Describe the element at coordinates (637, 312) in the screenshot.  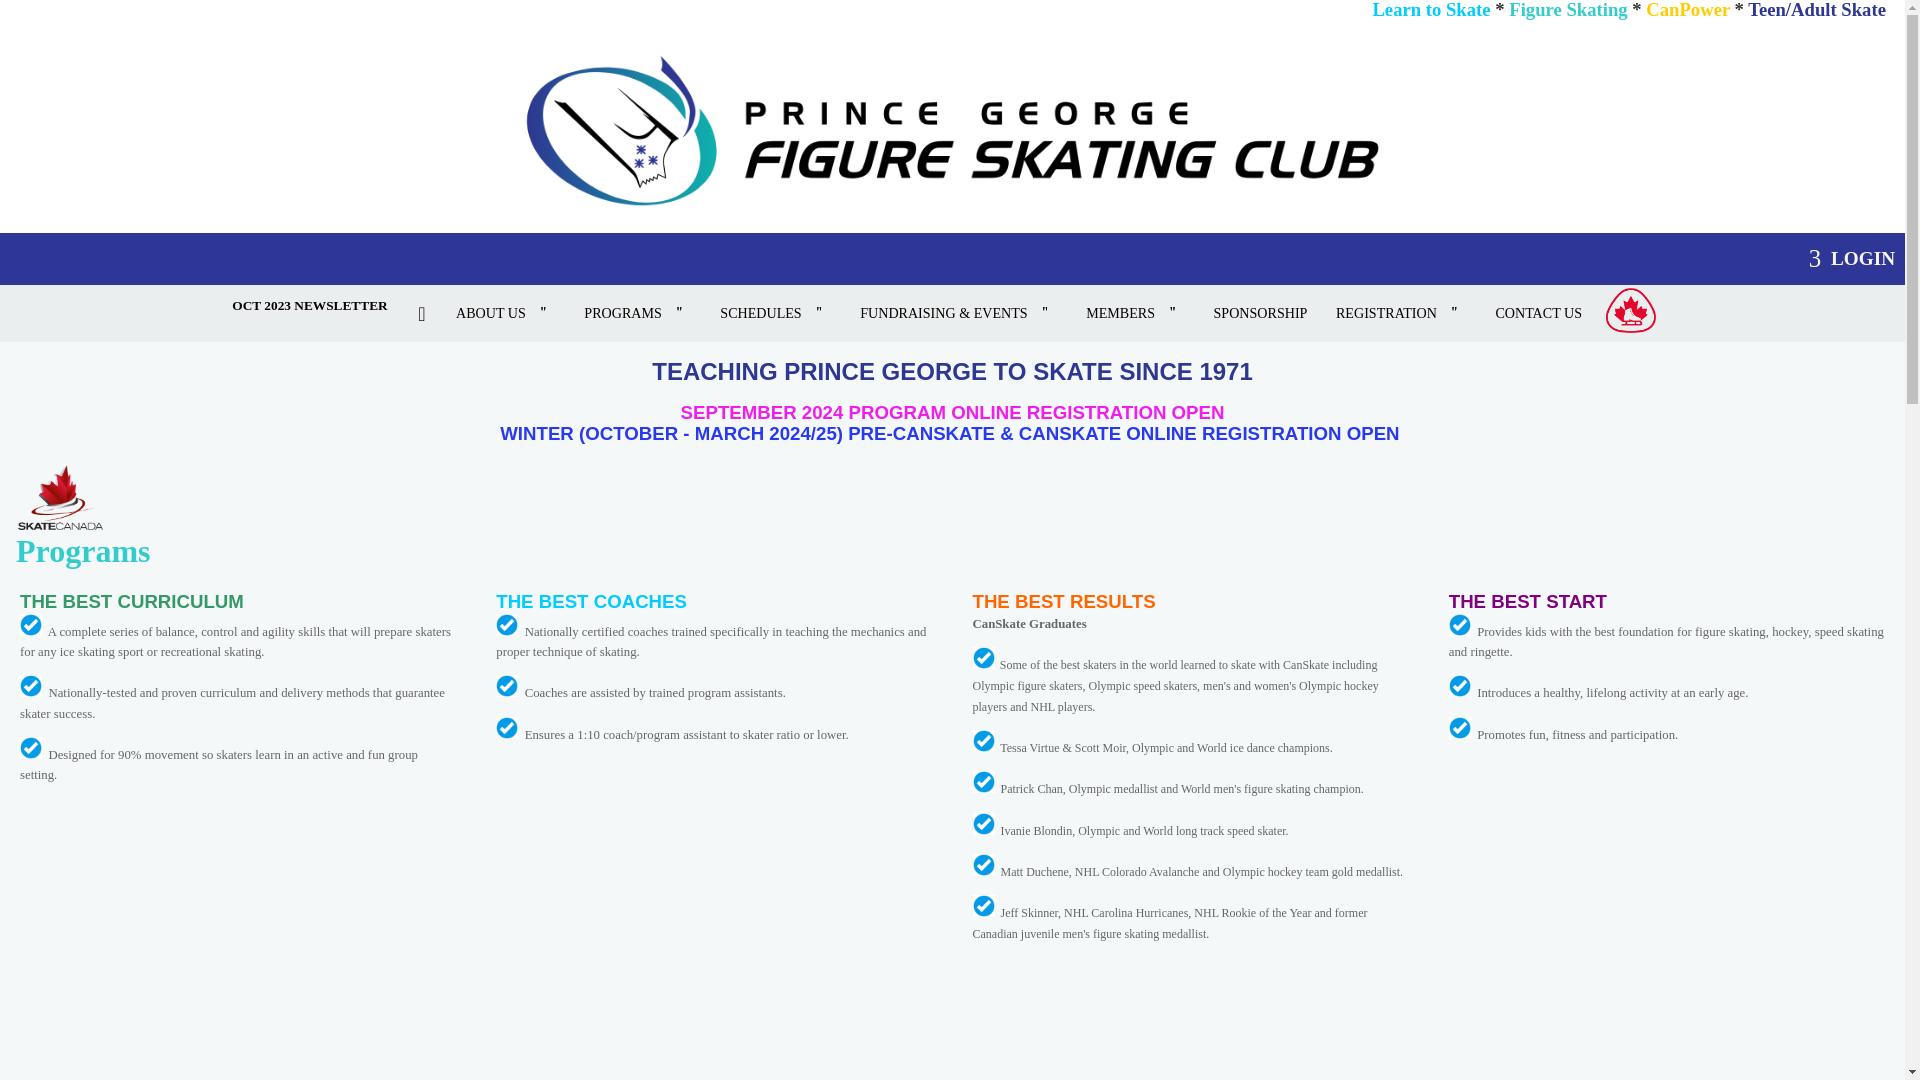
I see `PROGRAMS` at that location.